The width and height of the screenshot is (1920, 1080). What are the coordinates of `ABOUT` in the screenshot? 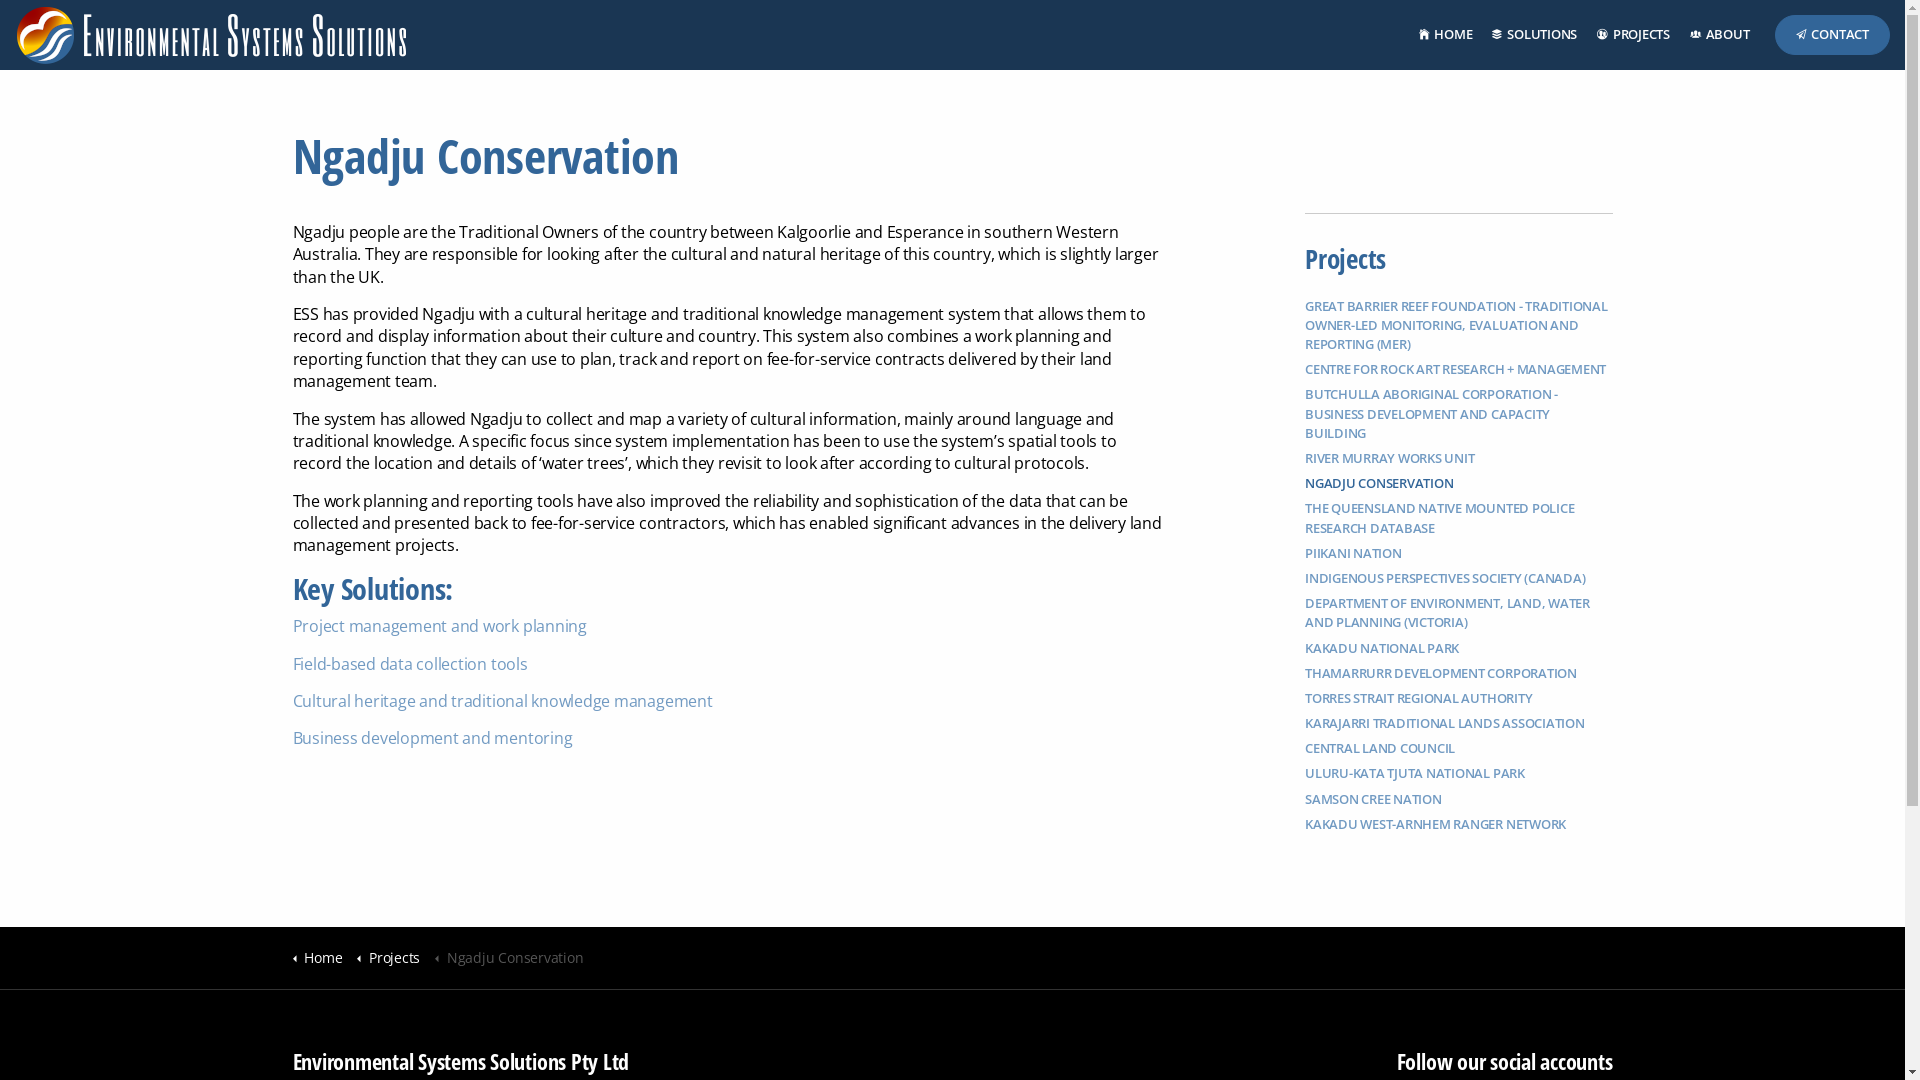 It's located at (1720, 35).